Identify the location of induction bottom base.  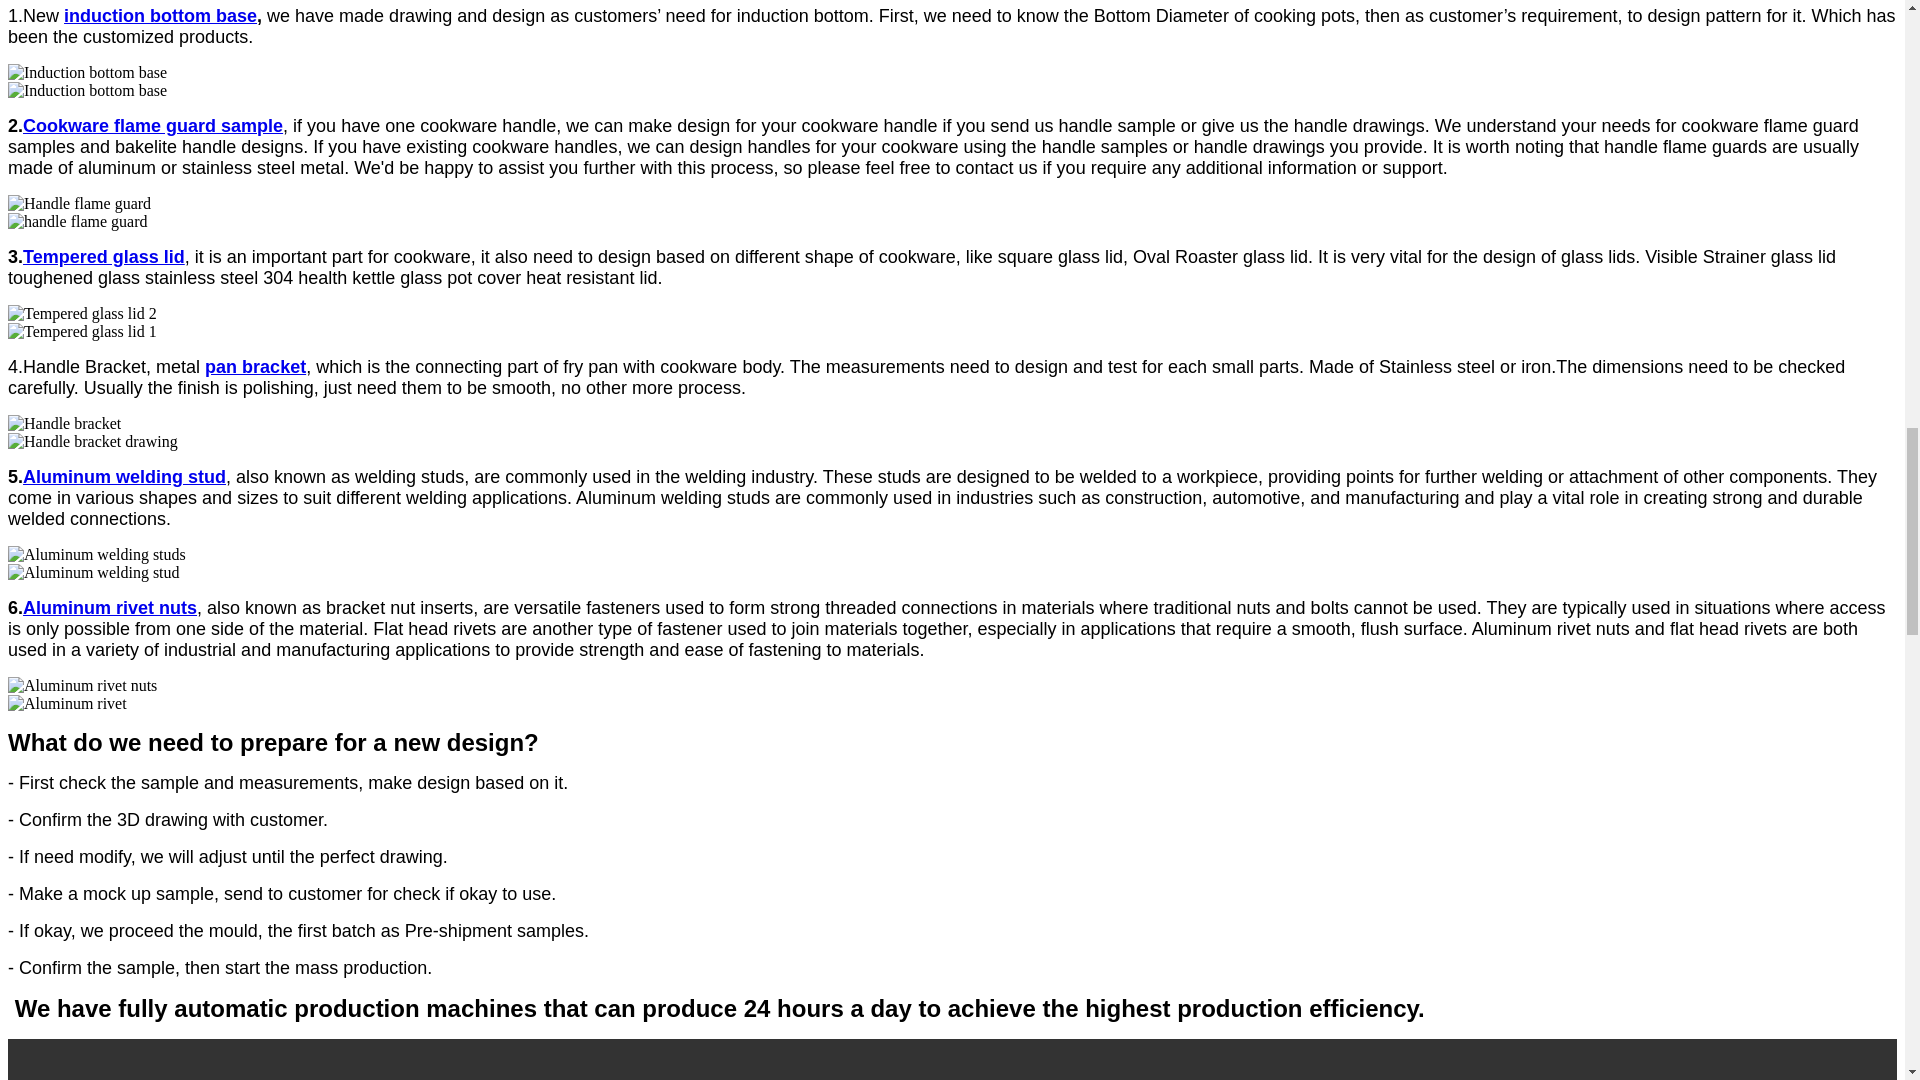
(160, 16).